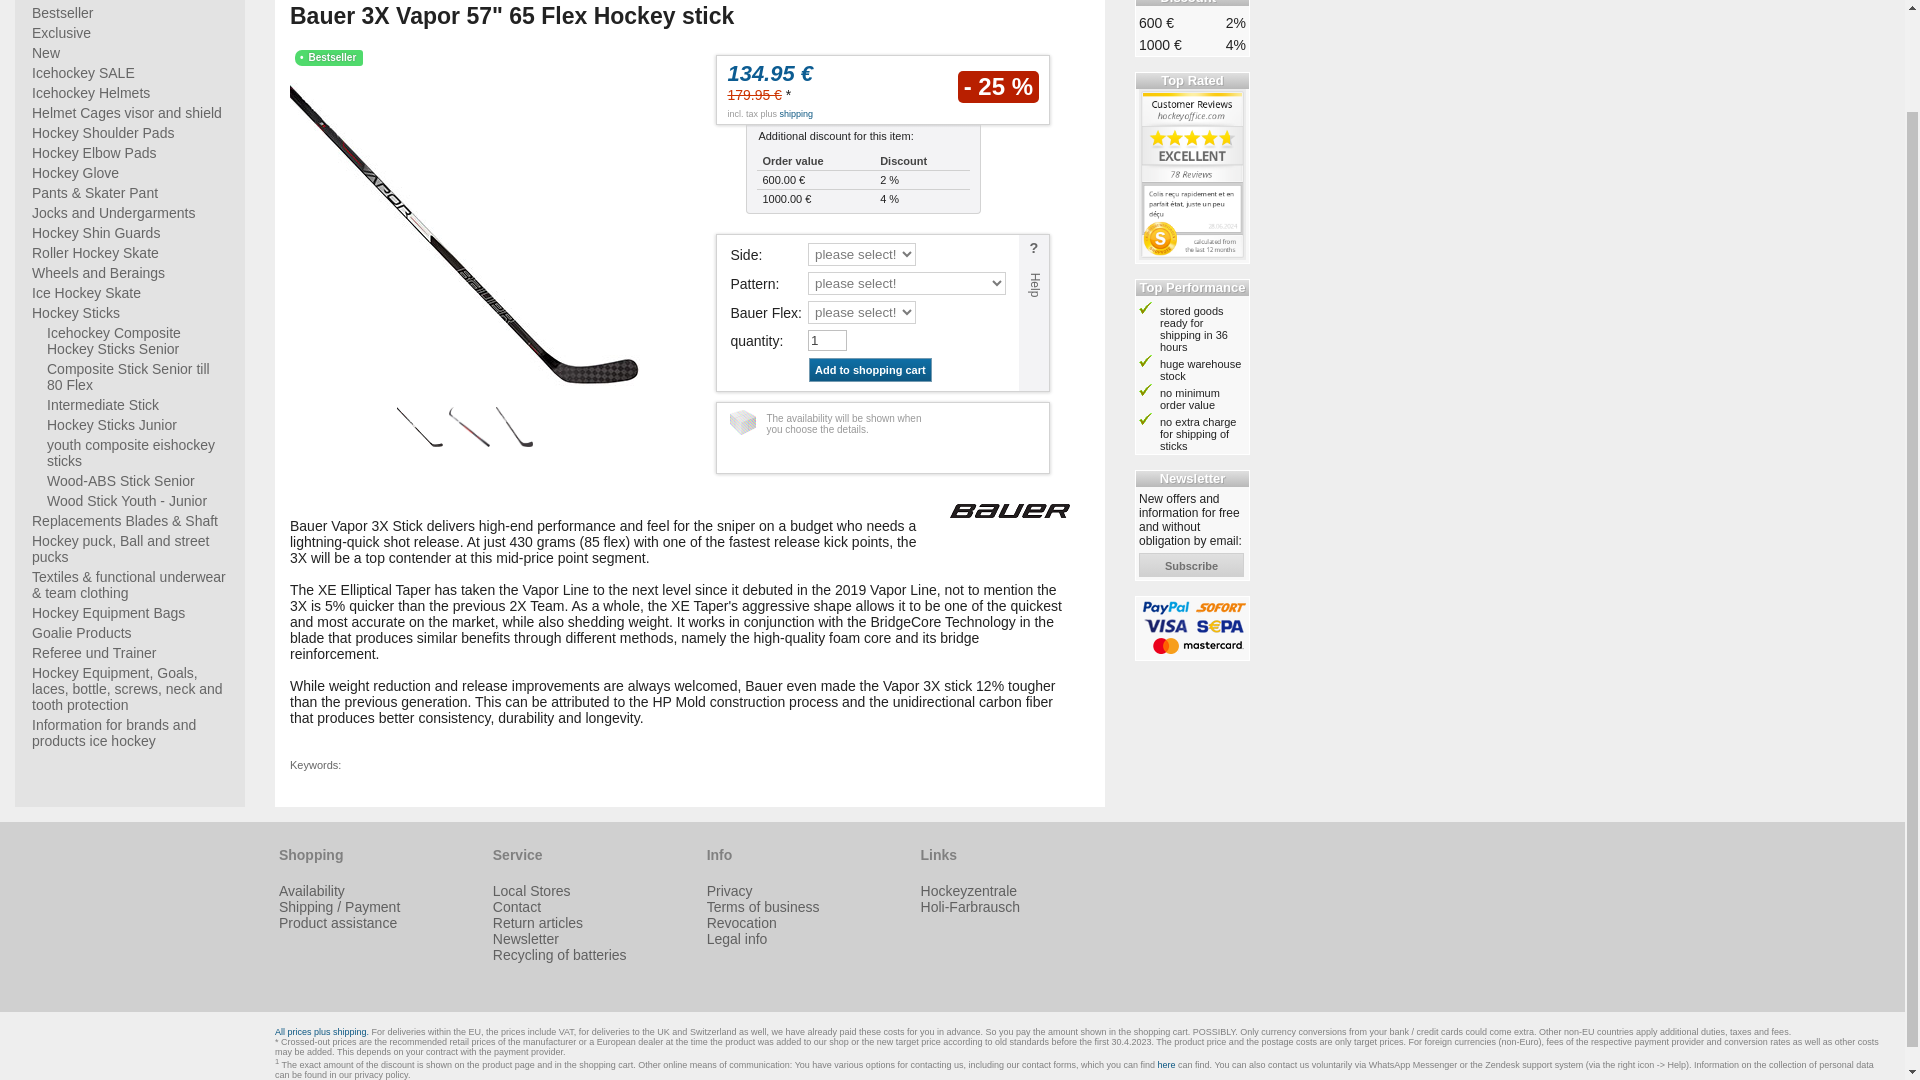 This screenshot has width=1920, height=1080. Describe the element at coordinates (969, 890) in the screenshot. I see `Hockey Shop und Produkte` at that location.